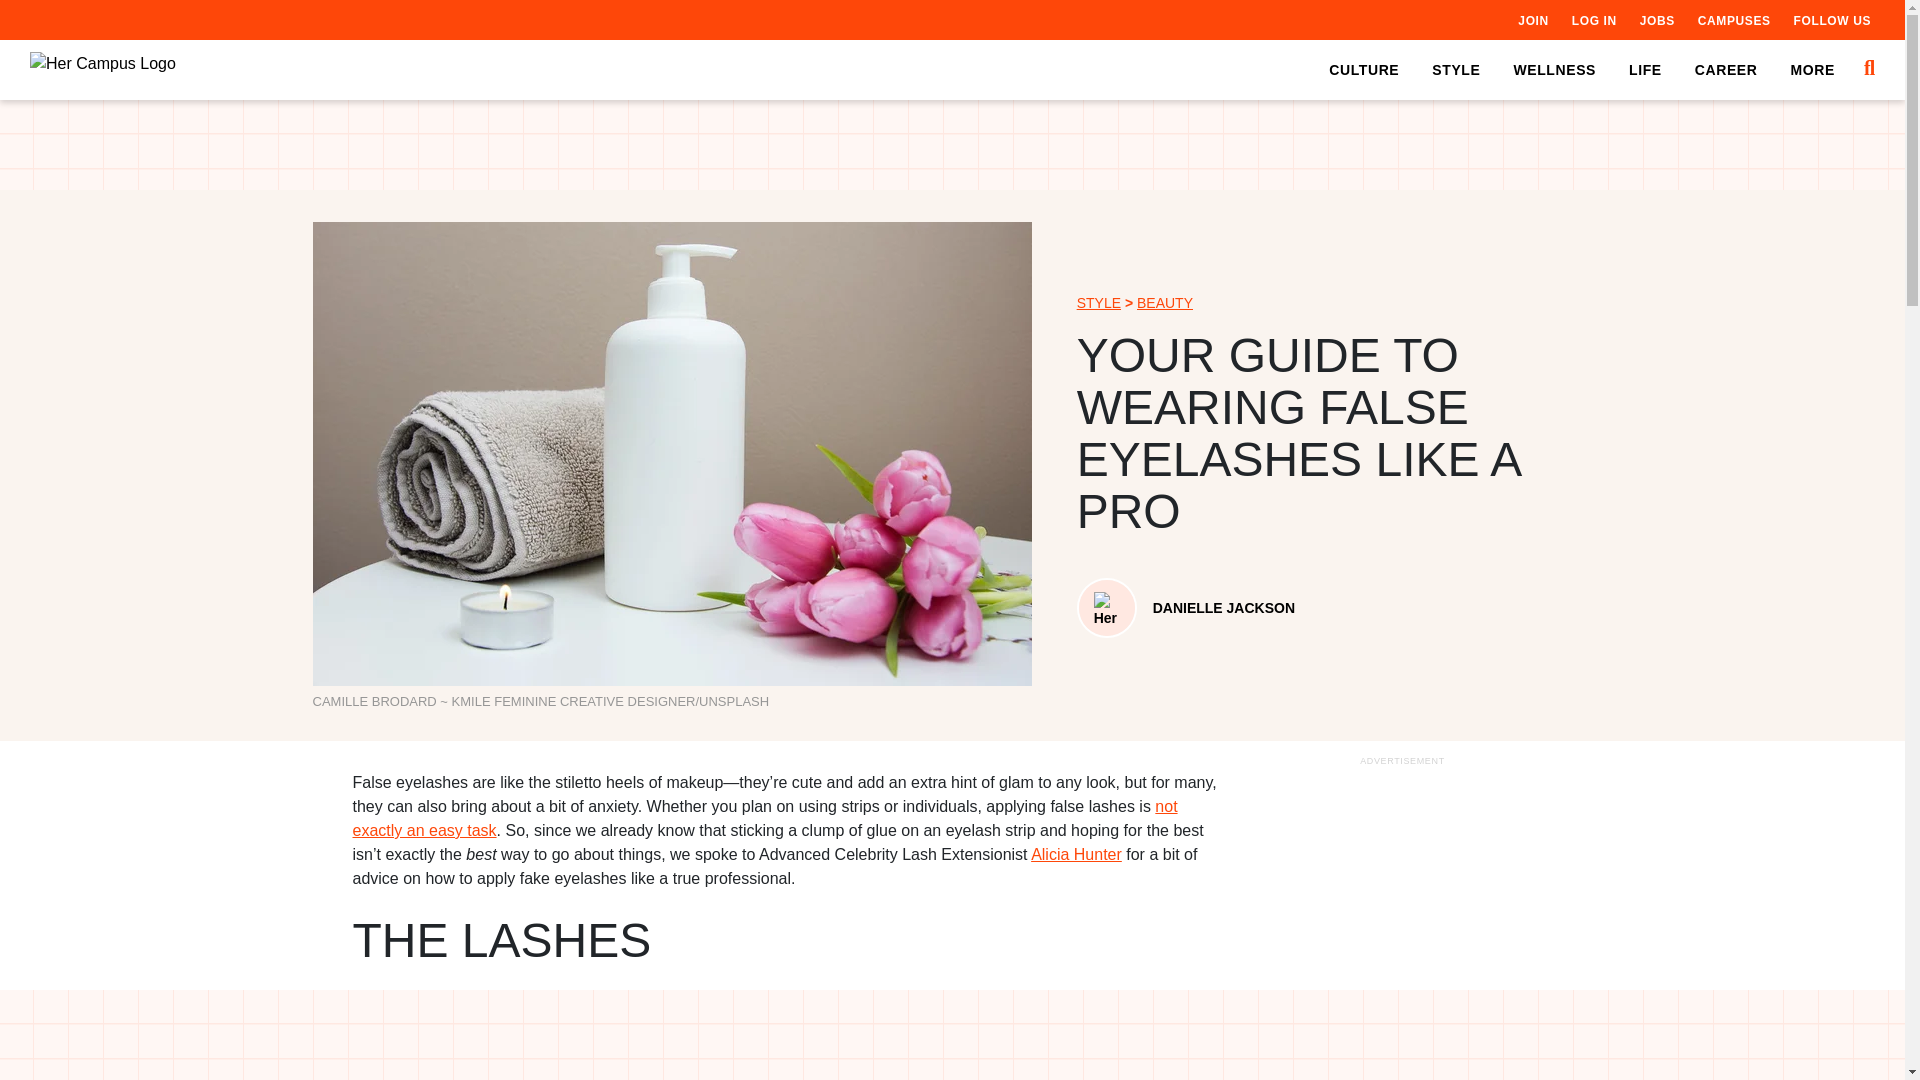 The height and width of the screenshot is (1080, 1920). I want to click on JOBS, so click(1656, 20).